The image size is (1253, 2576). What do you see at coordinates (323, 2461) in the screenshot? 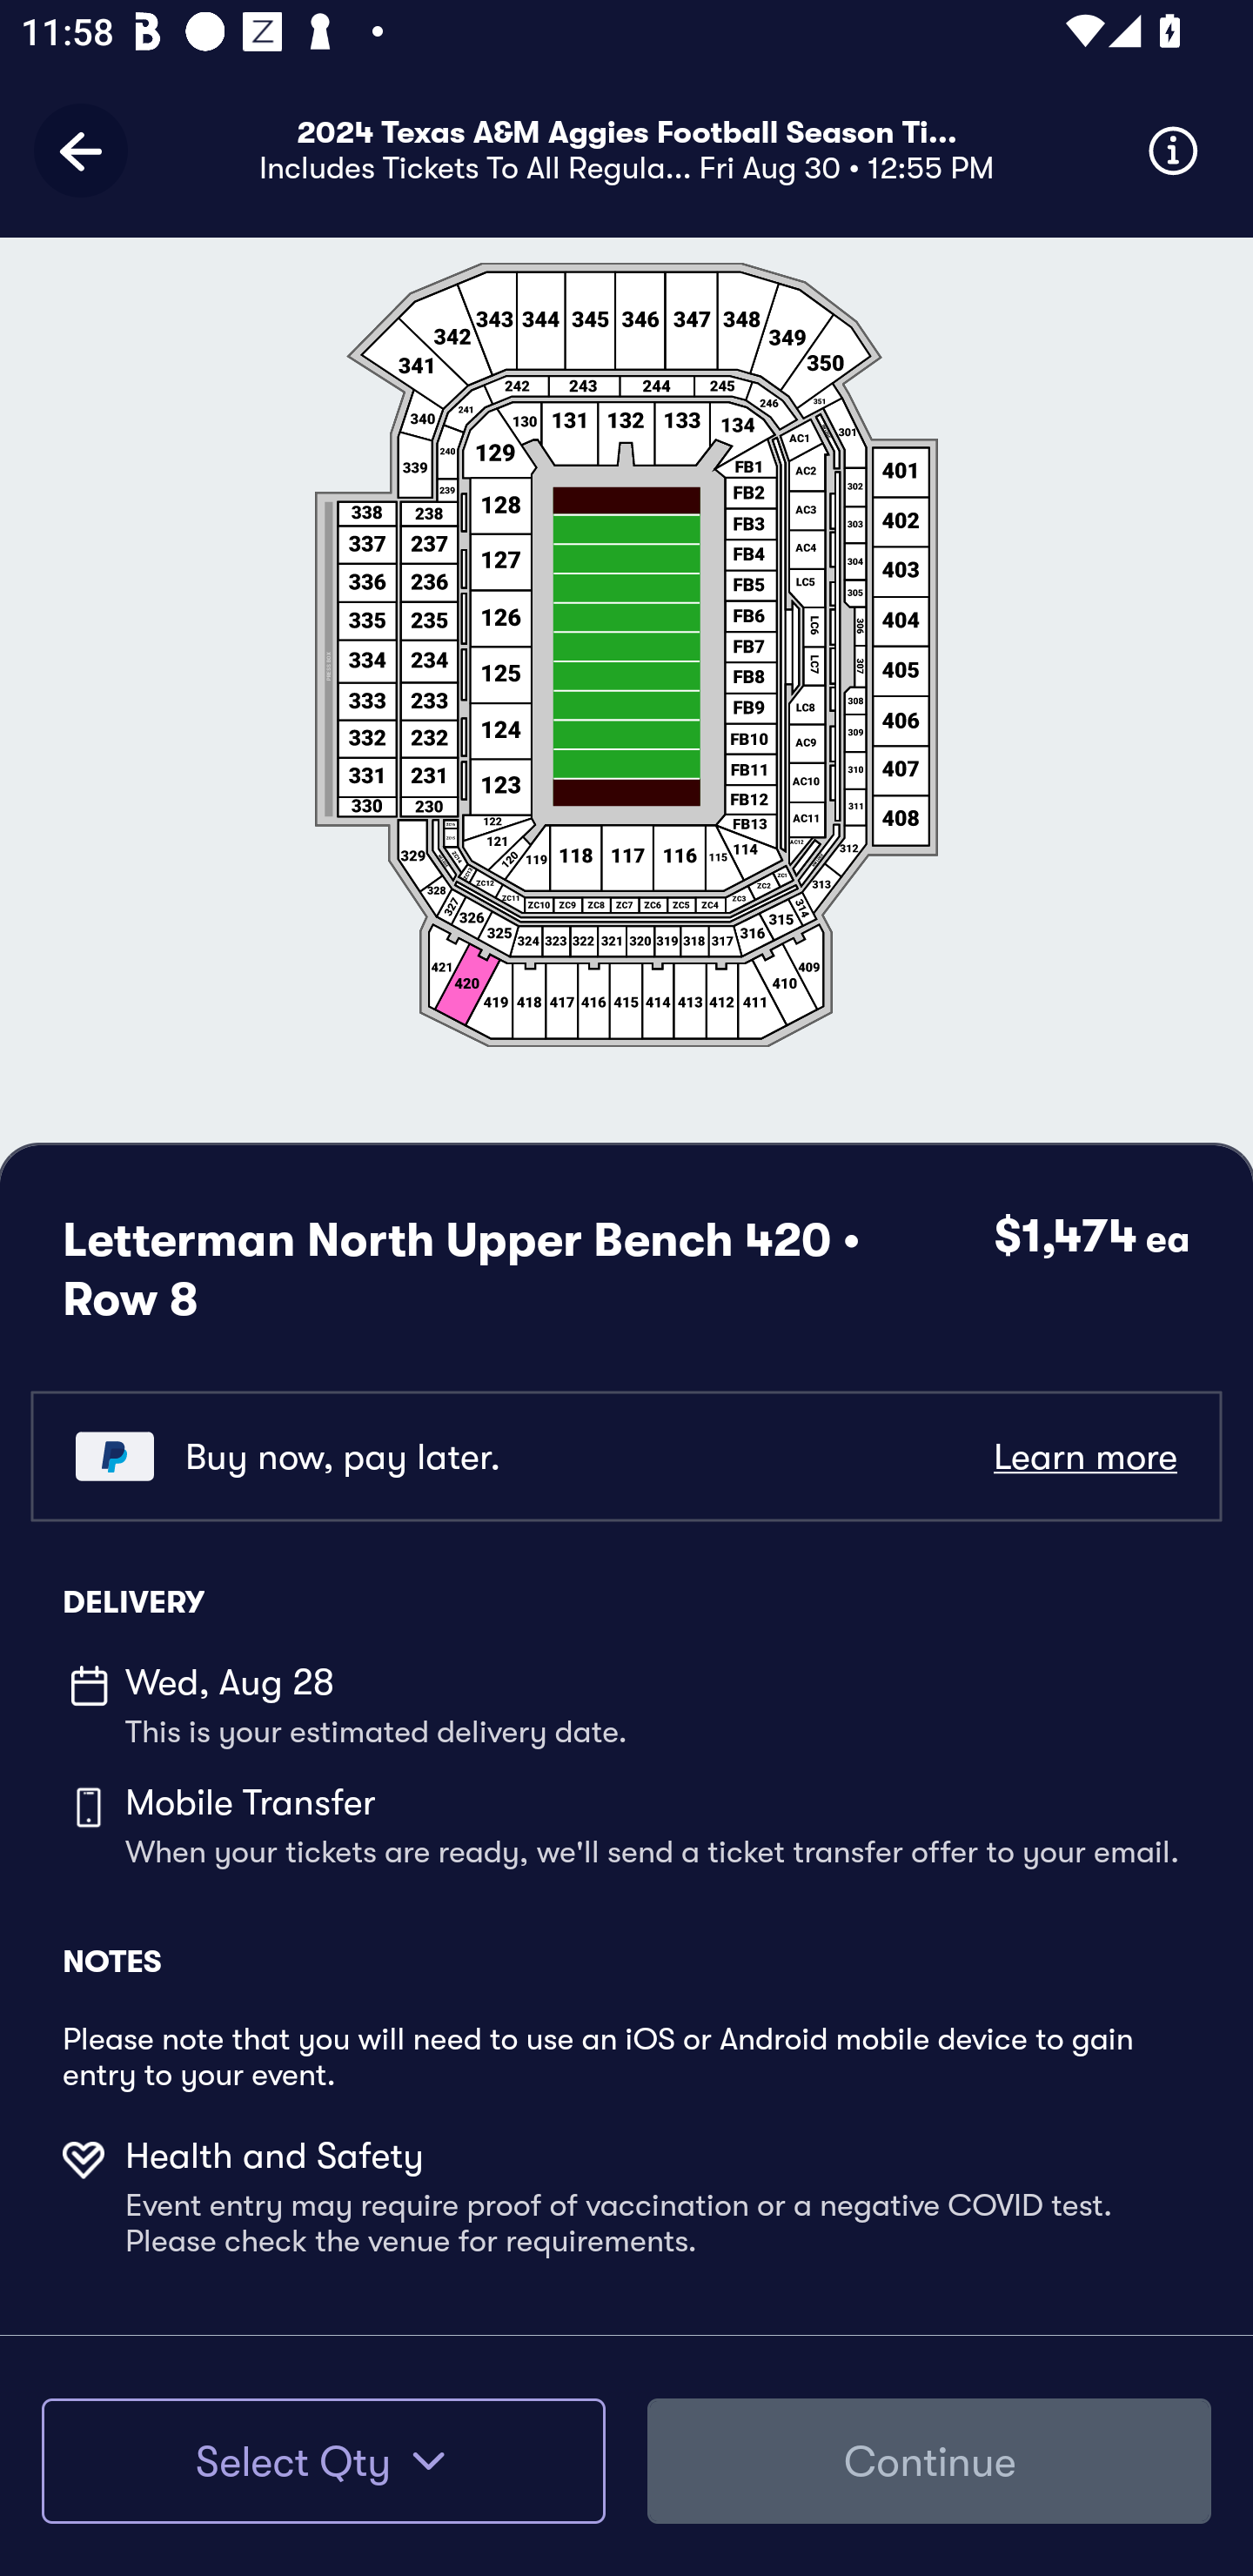
I see `Select Qty` at bounding box center [323, 2461].